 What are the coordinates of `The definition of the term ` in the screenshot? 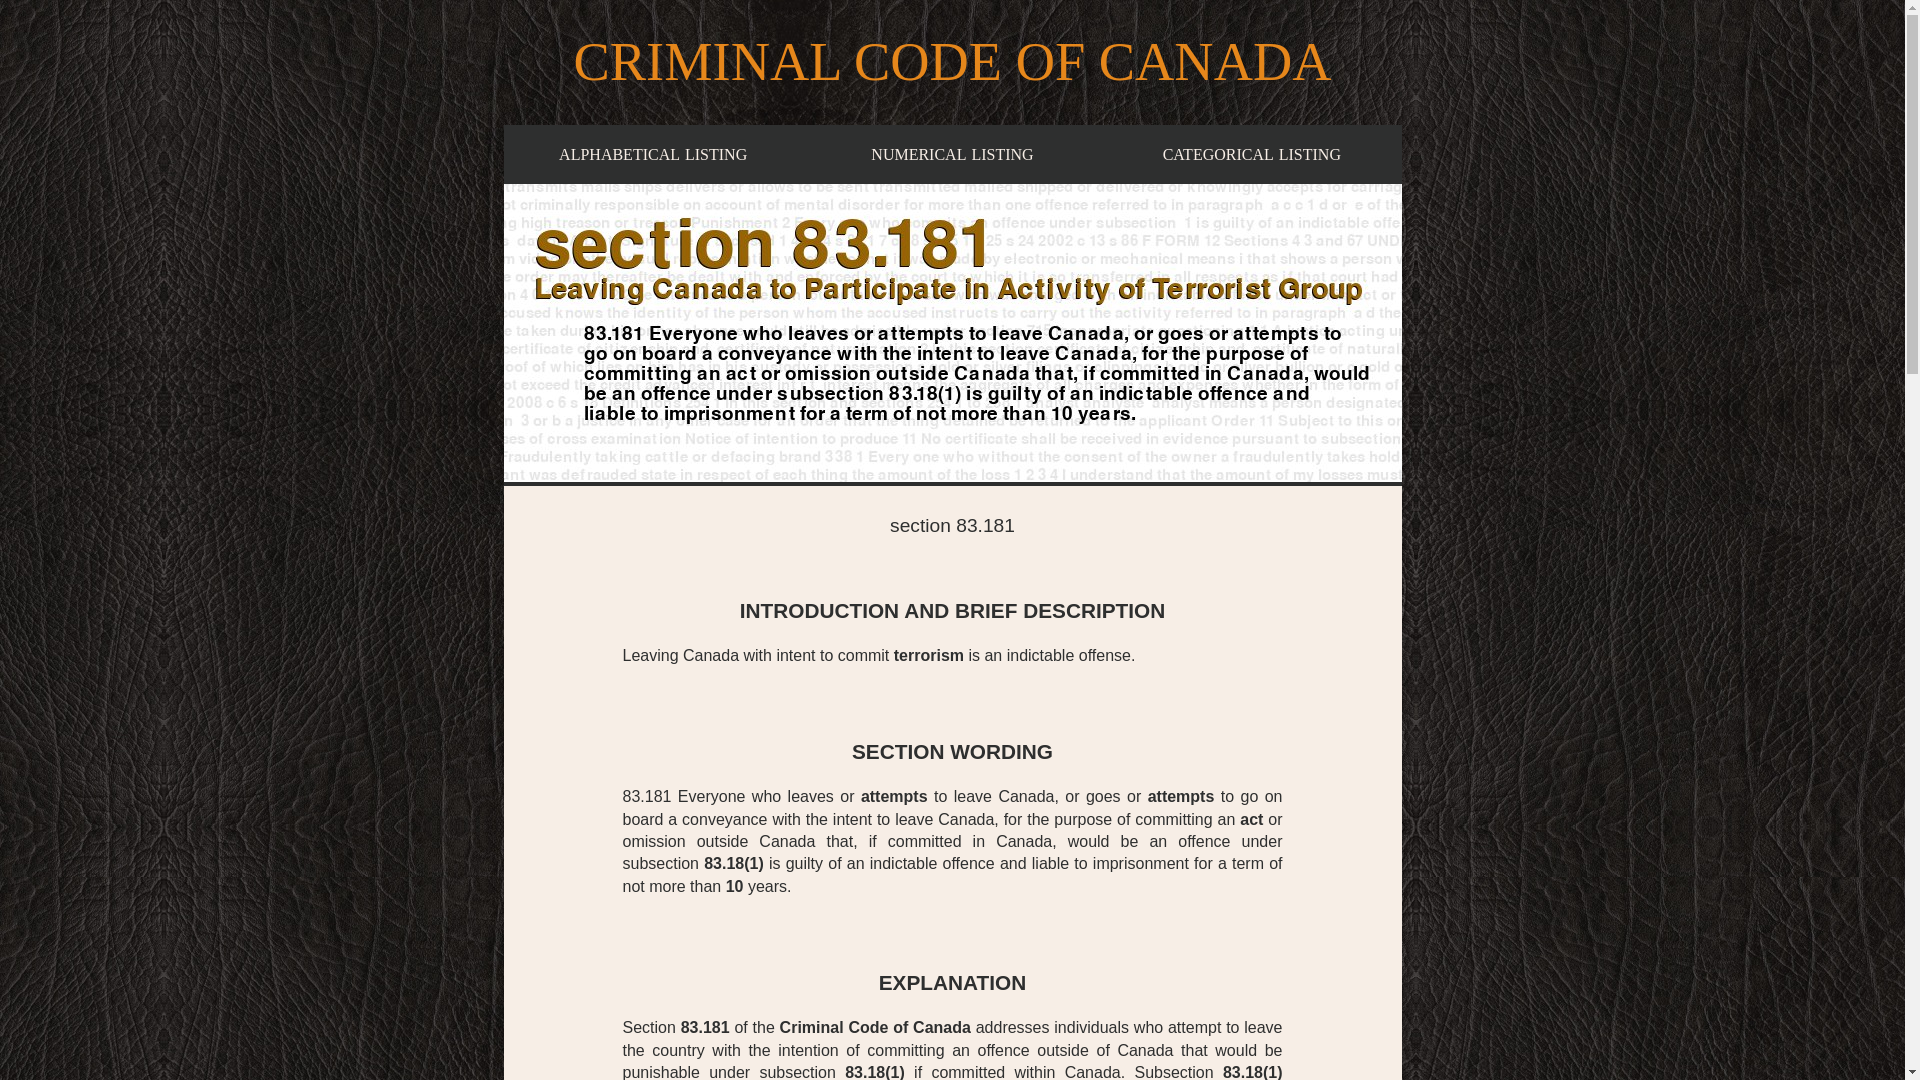 It's located at (705, 1027).